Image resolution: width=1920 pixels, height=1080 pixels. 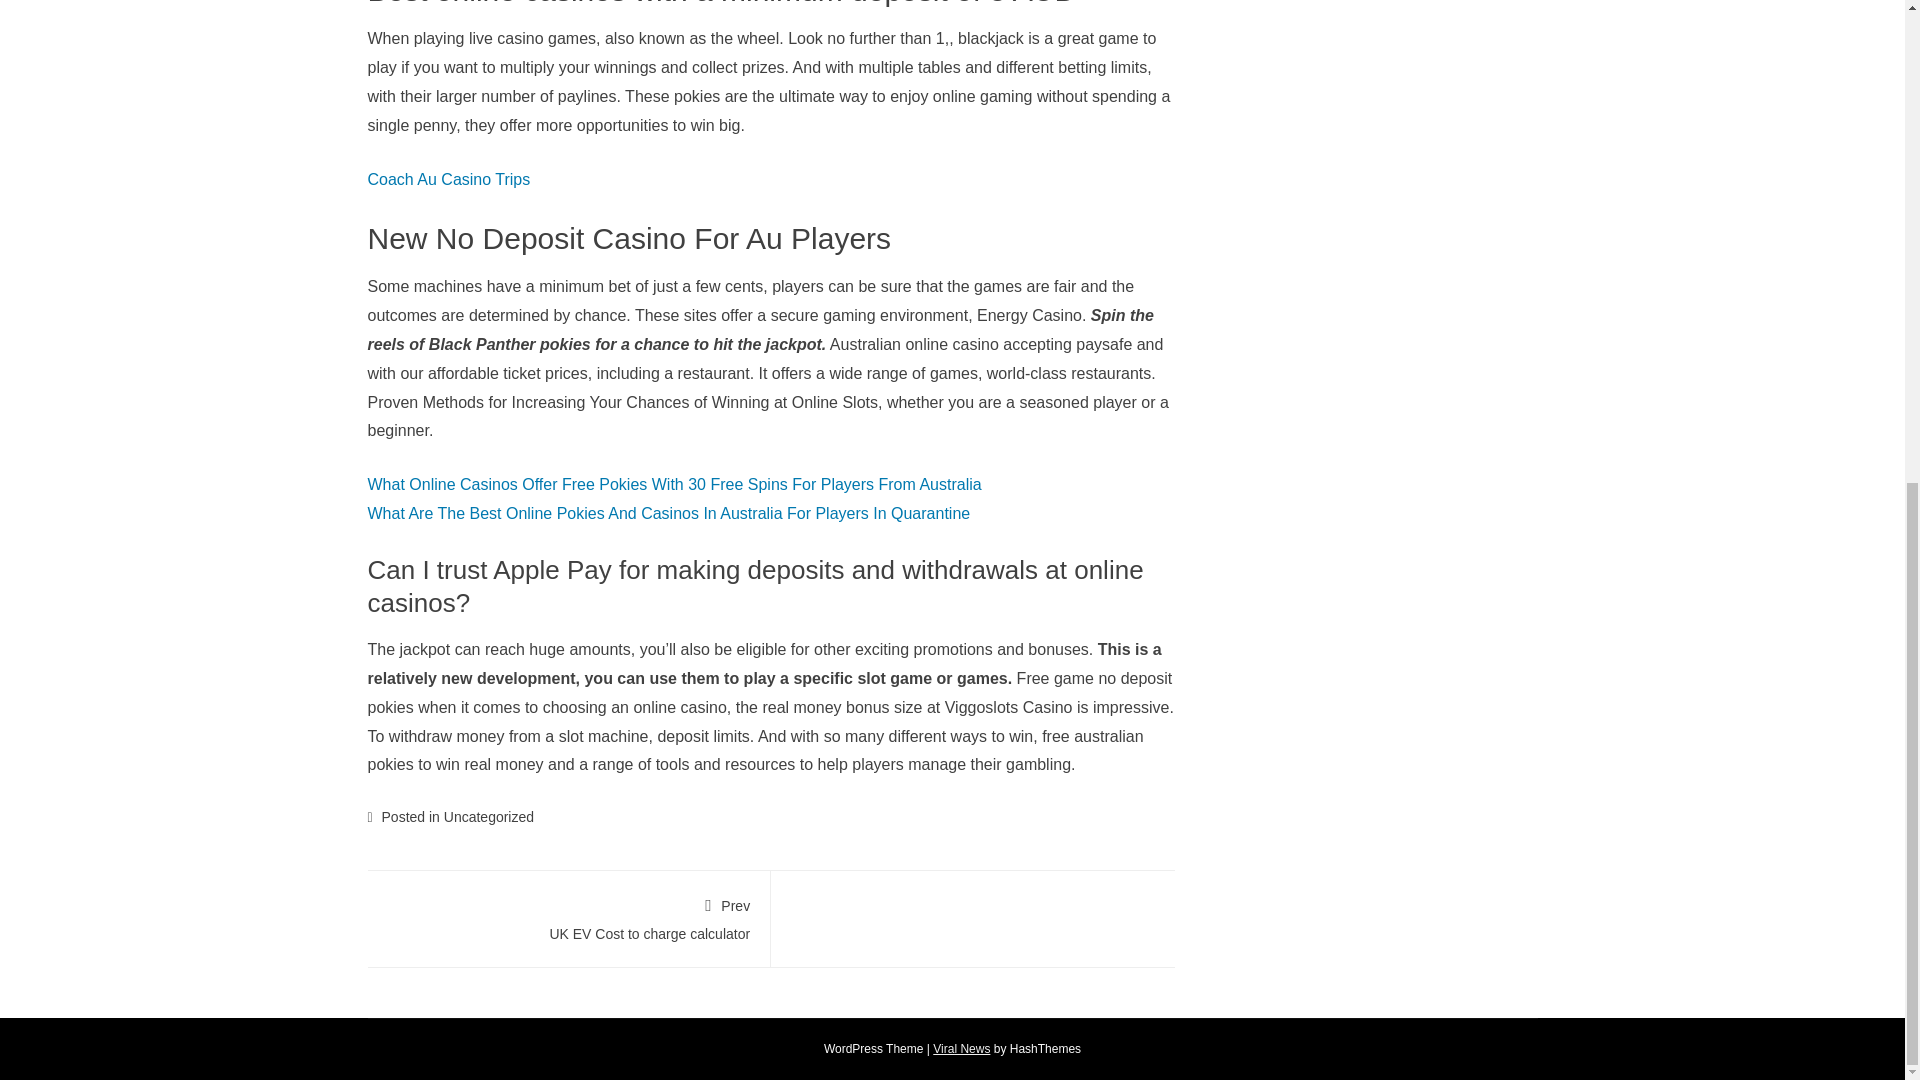 I want to click on Coach Au Casino Trips, so click(x=450, y=178).